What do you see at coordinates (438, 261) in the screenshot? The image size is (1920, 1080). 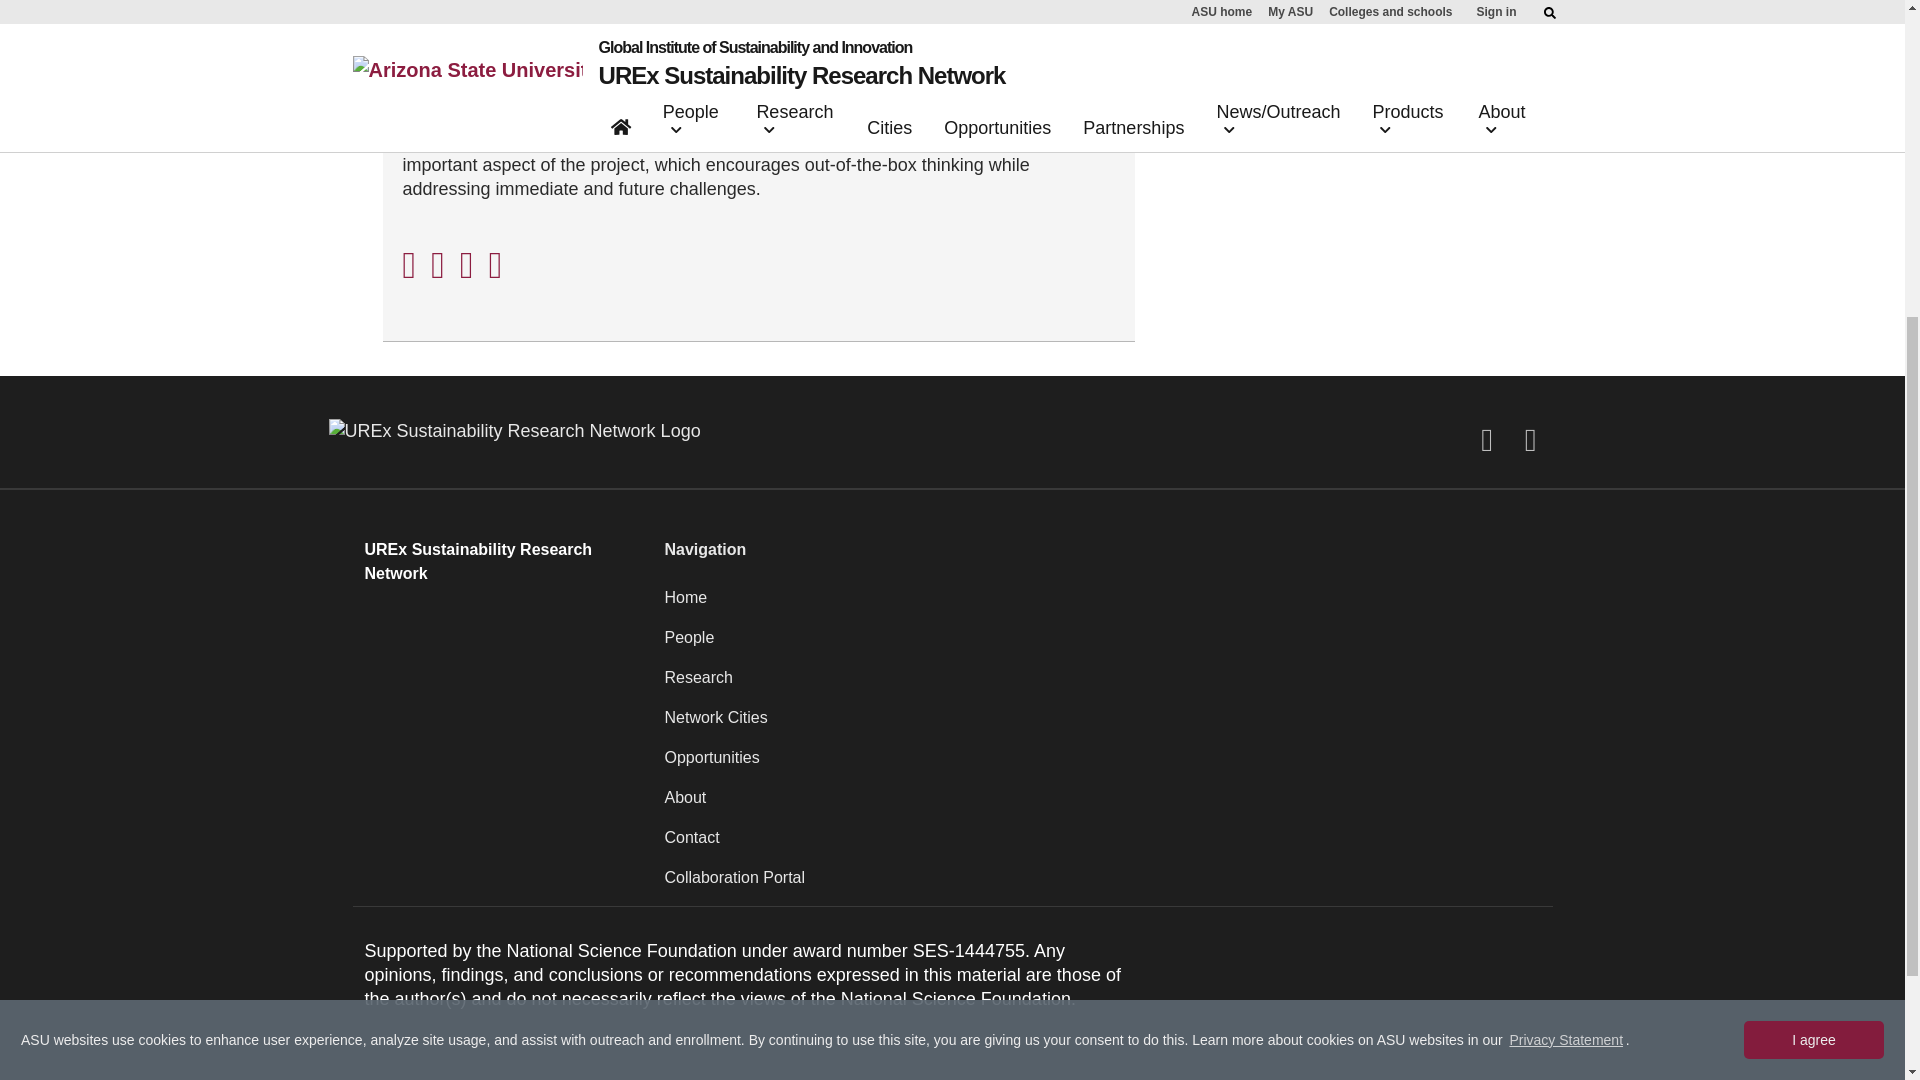 I see `Tweet` at bounding box center [438, 261].